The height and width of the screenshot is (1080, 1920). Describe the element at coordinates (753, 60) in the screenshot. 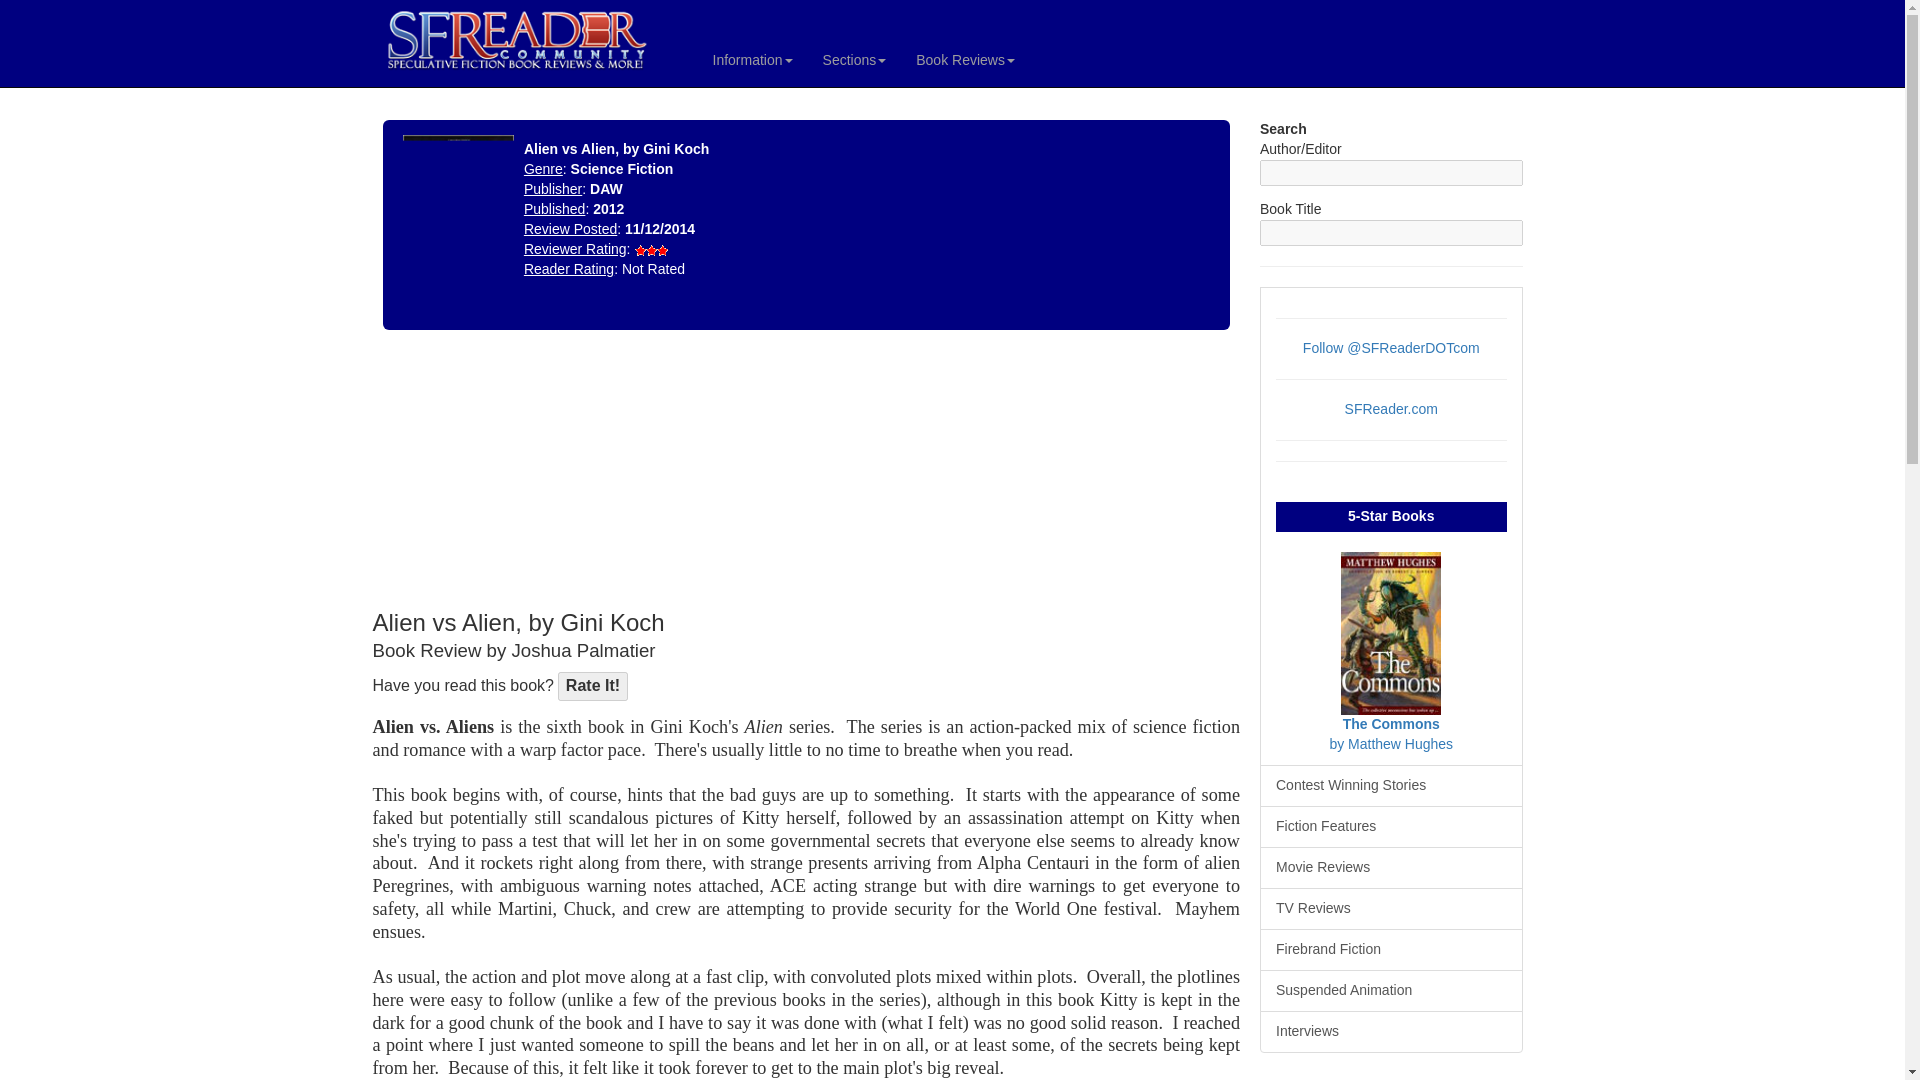

I see `Information` at that location.